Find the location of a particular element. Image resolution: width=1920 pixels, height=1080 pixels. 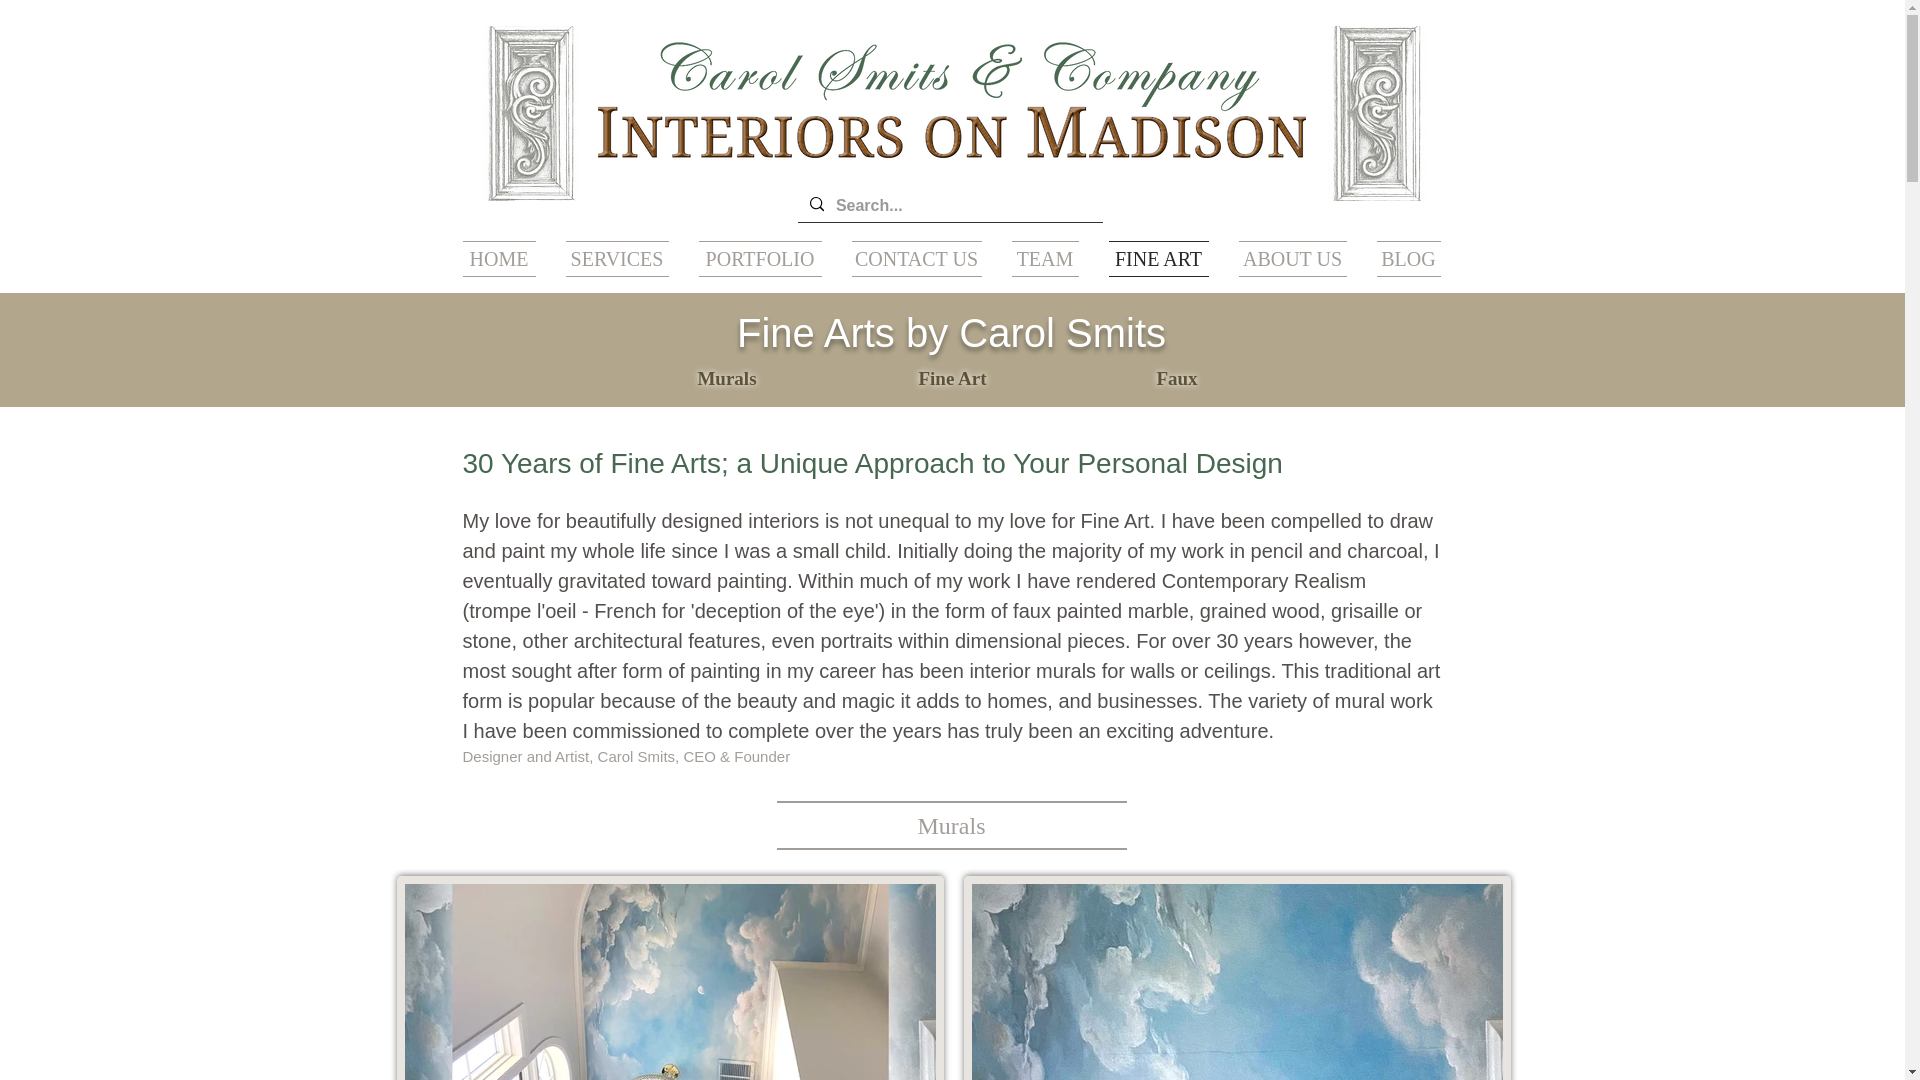

SERVICES is located at coordinates (616, 258).